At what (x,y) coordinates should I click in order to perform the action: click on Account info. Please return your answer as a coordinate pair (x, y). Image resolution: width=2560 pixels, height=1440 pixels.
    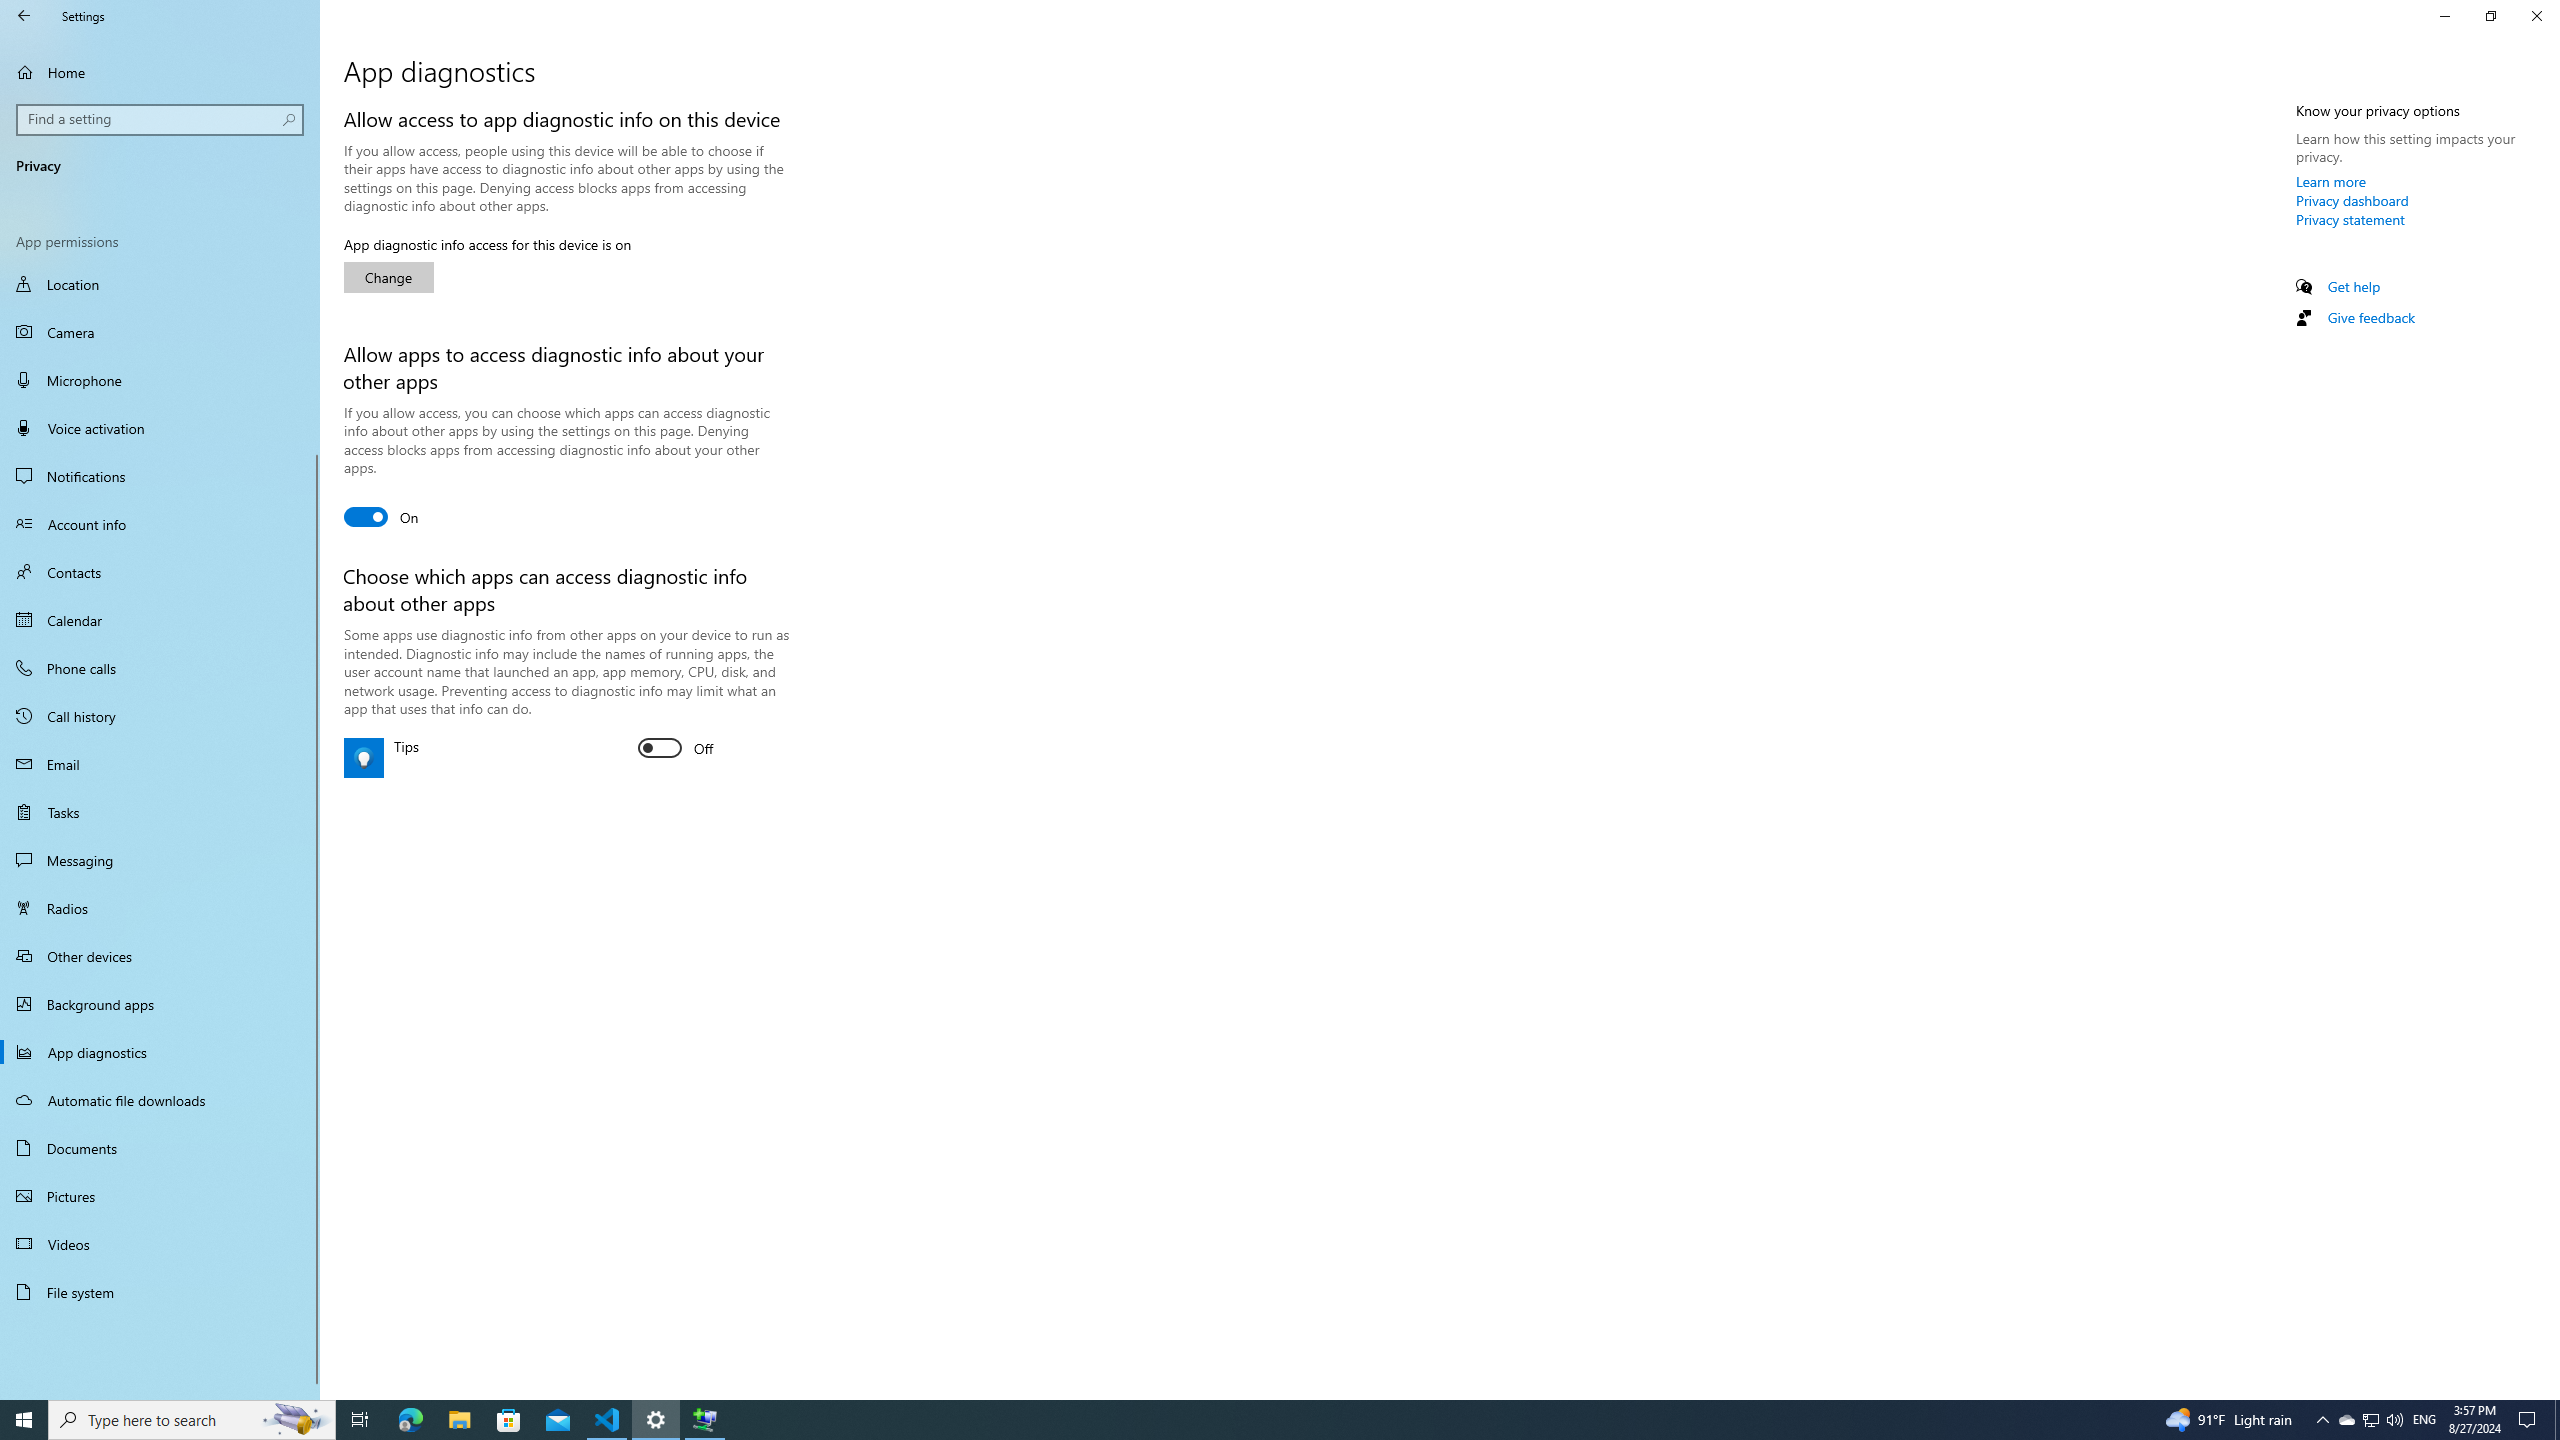
    Looking at the image, I should click on (360, 1420).